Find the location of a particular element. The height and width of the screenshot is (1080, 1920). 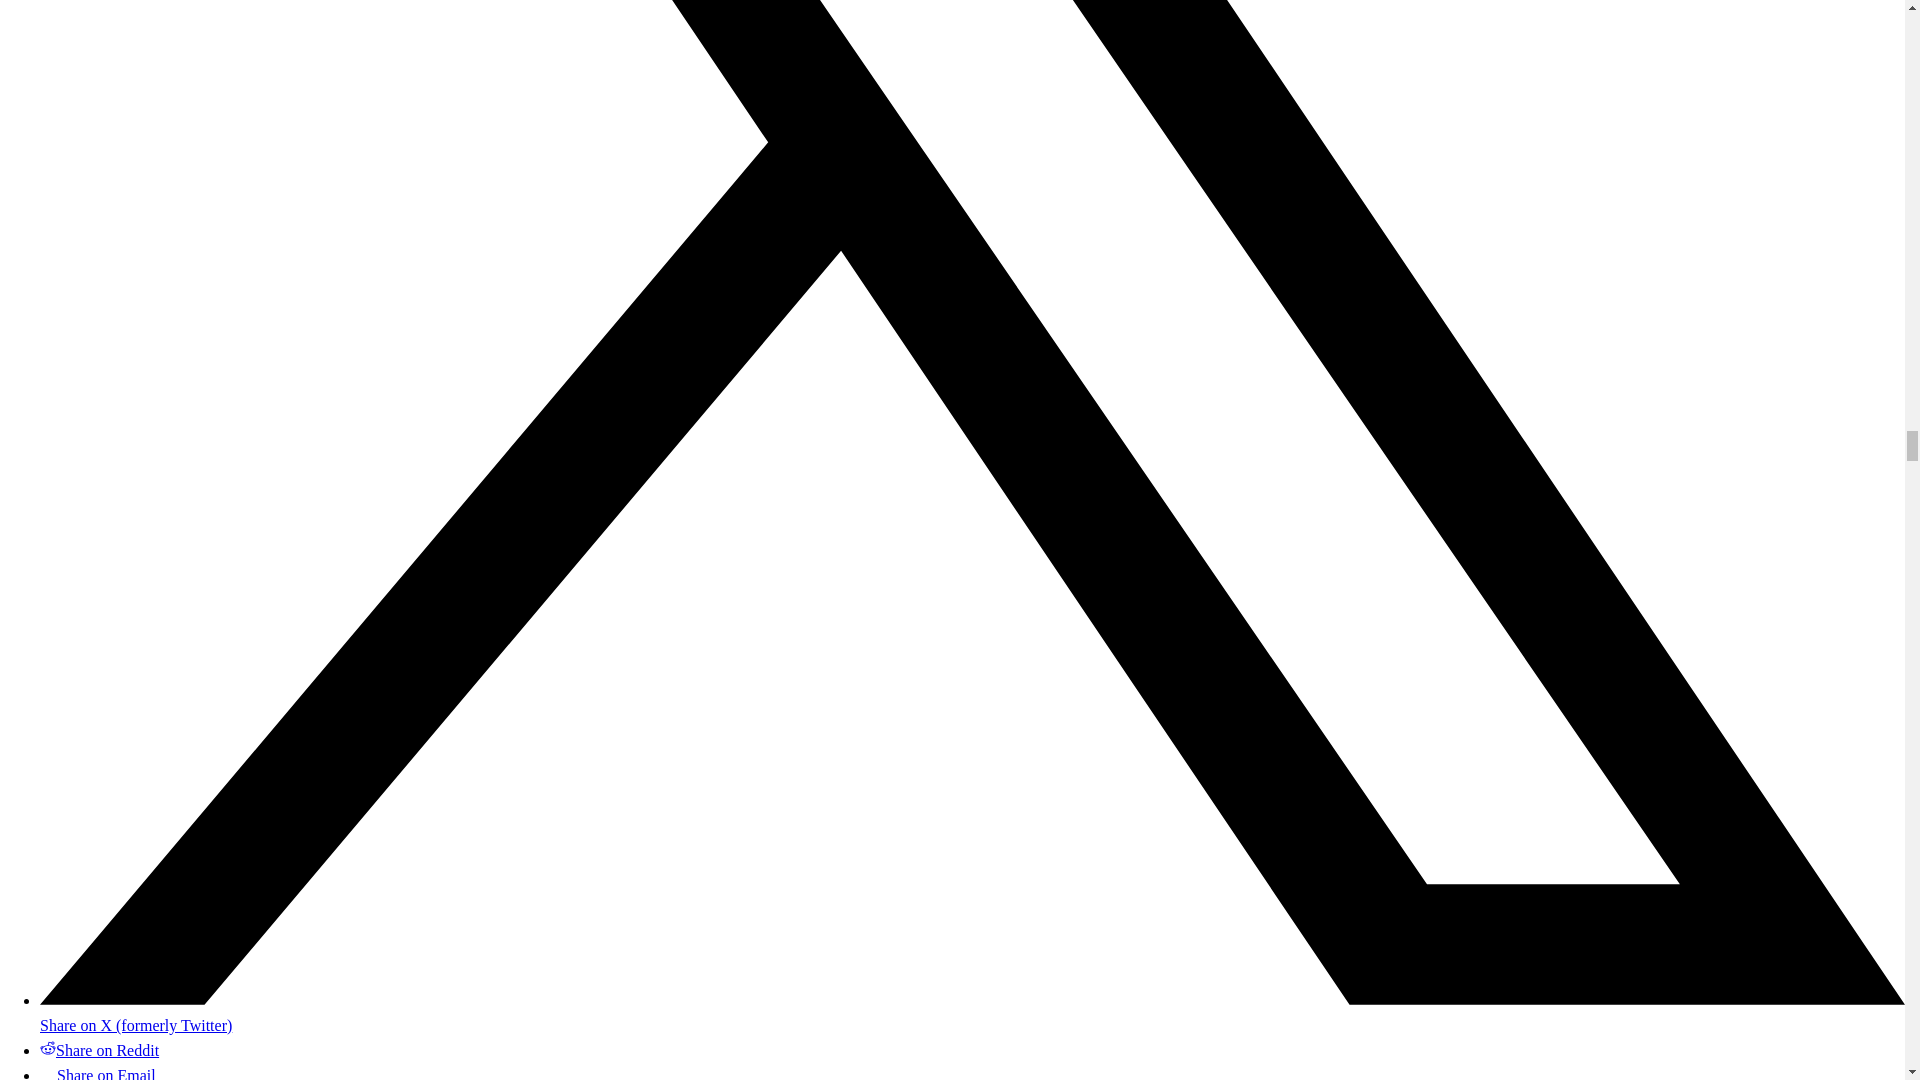

Share on Email is located at coordinates (98, 1074).